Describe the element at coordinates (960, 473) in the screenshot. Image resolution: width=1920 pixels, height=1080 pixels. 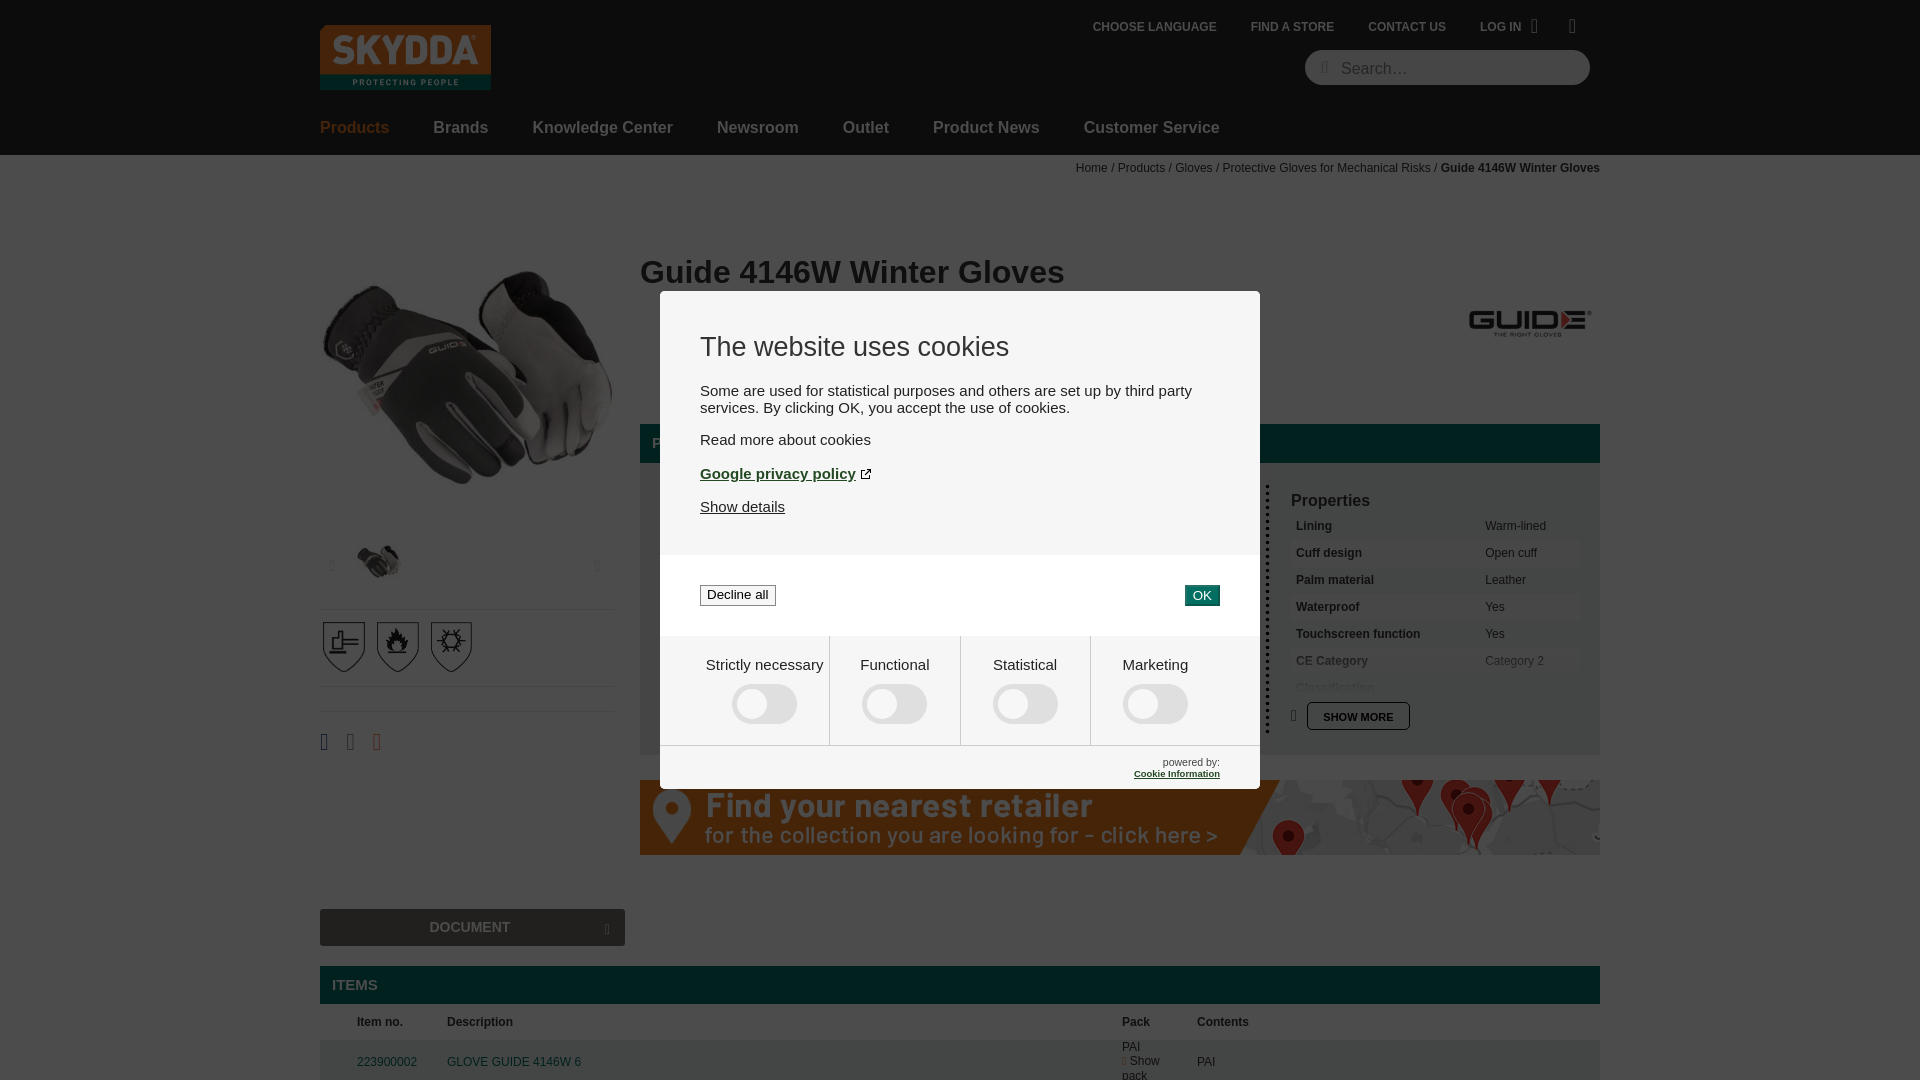
I see `Google privacy policy` at that location.